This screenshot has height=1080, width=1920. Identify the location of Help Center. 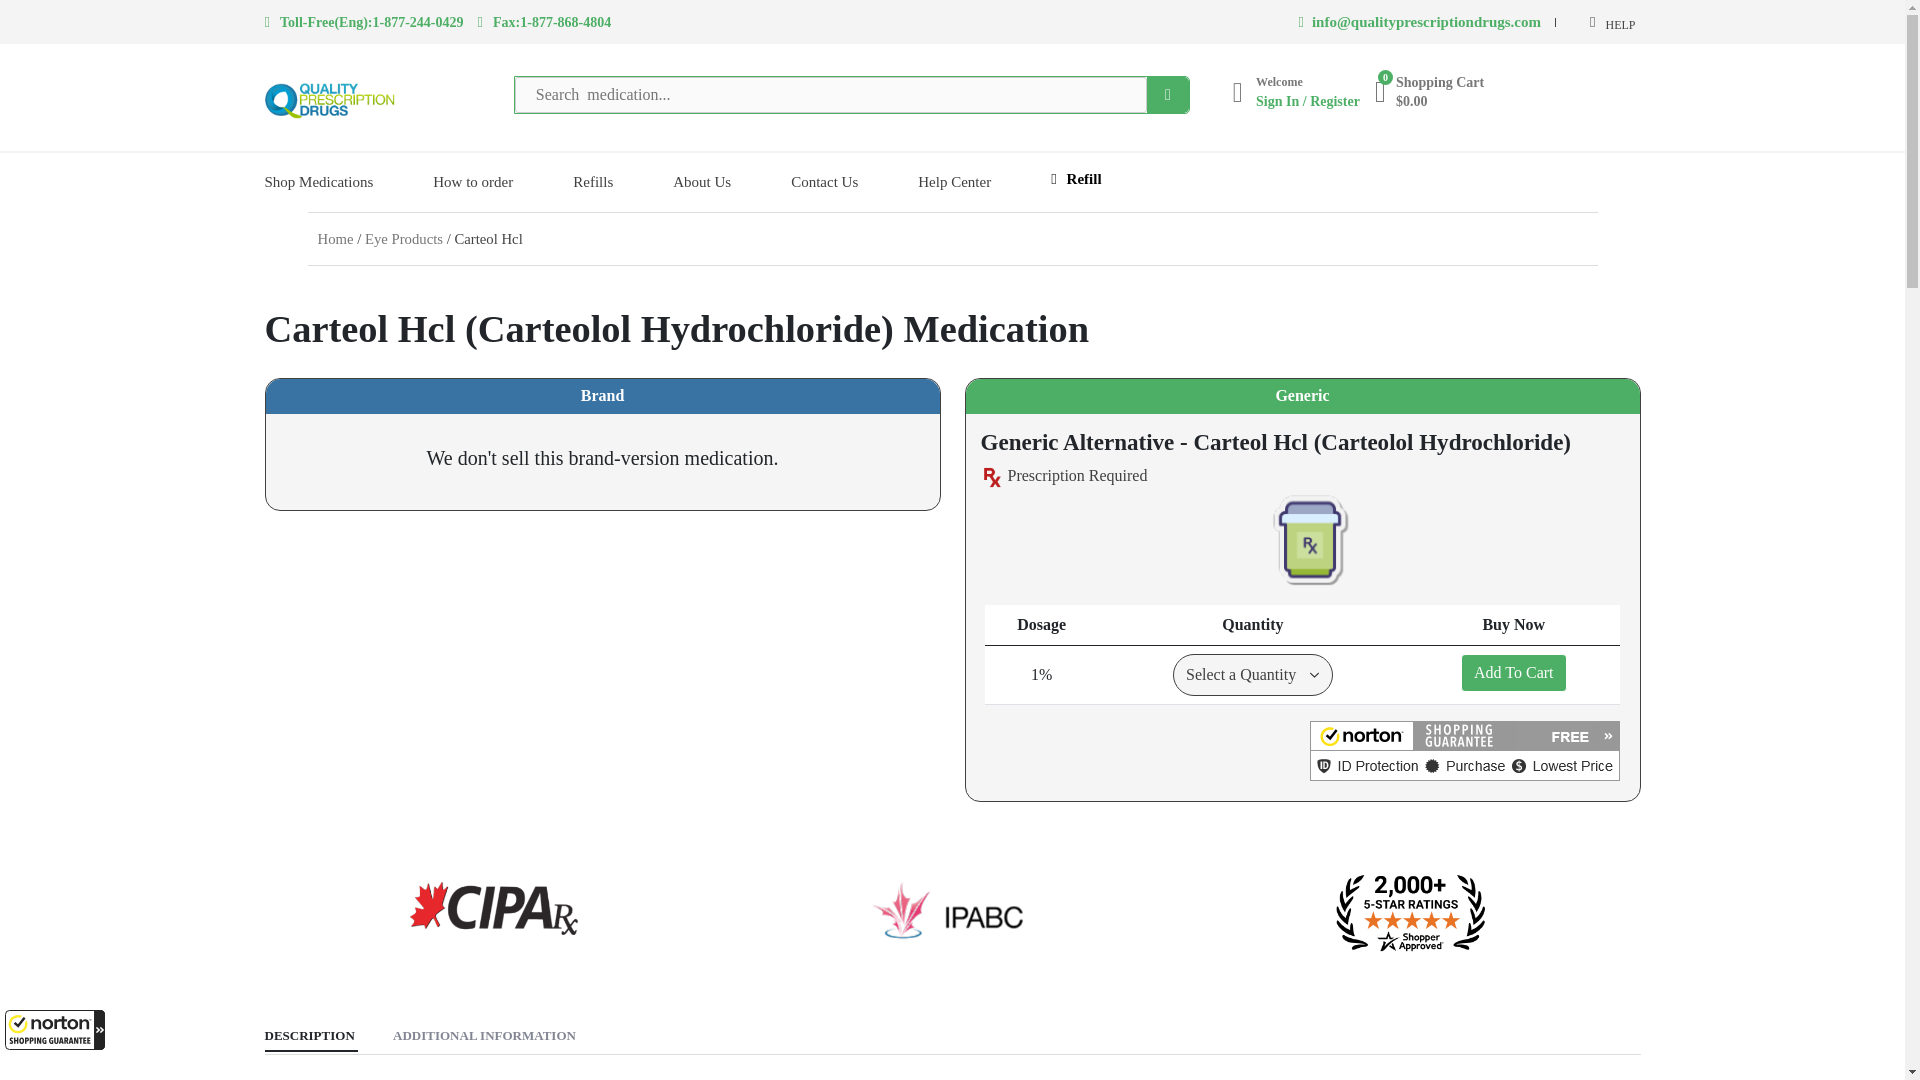
(954, 182).